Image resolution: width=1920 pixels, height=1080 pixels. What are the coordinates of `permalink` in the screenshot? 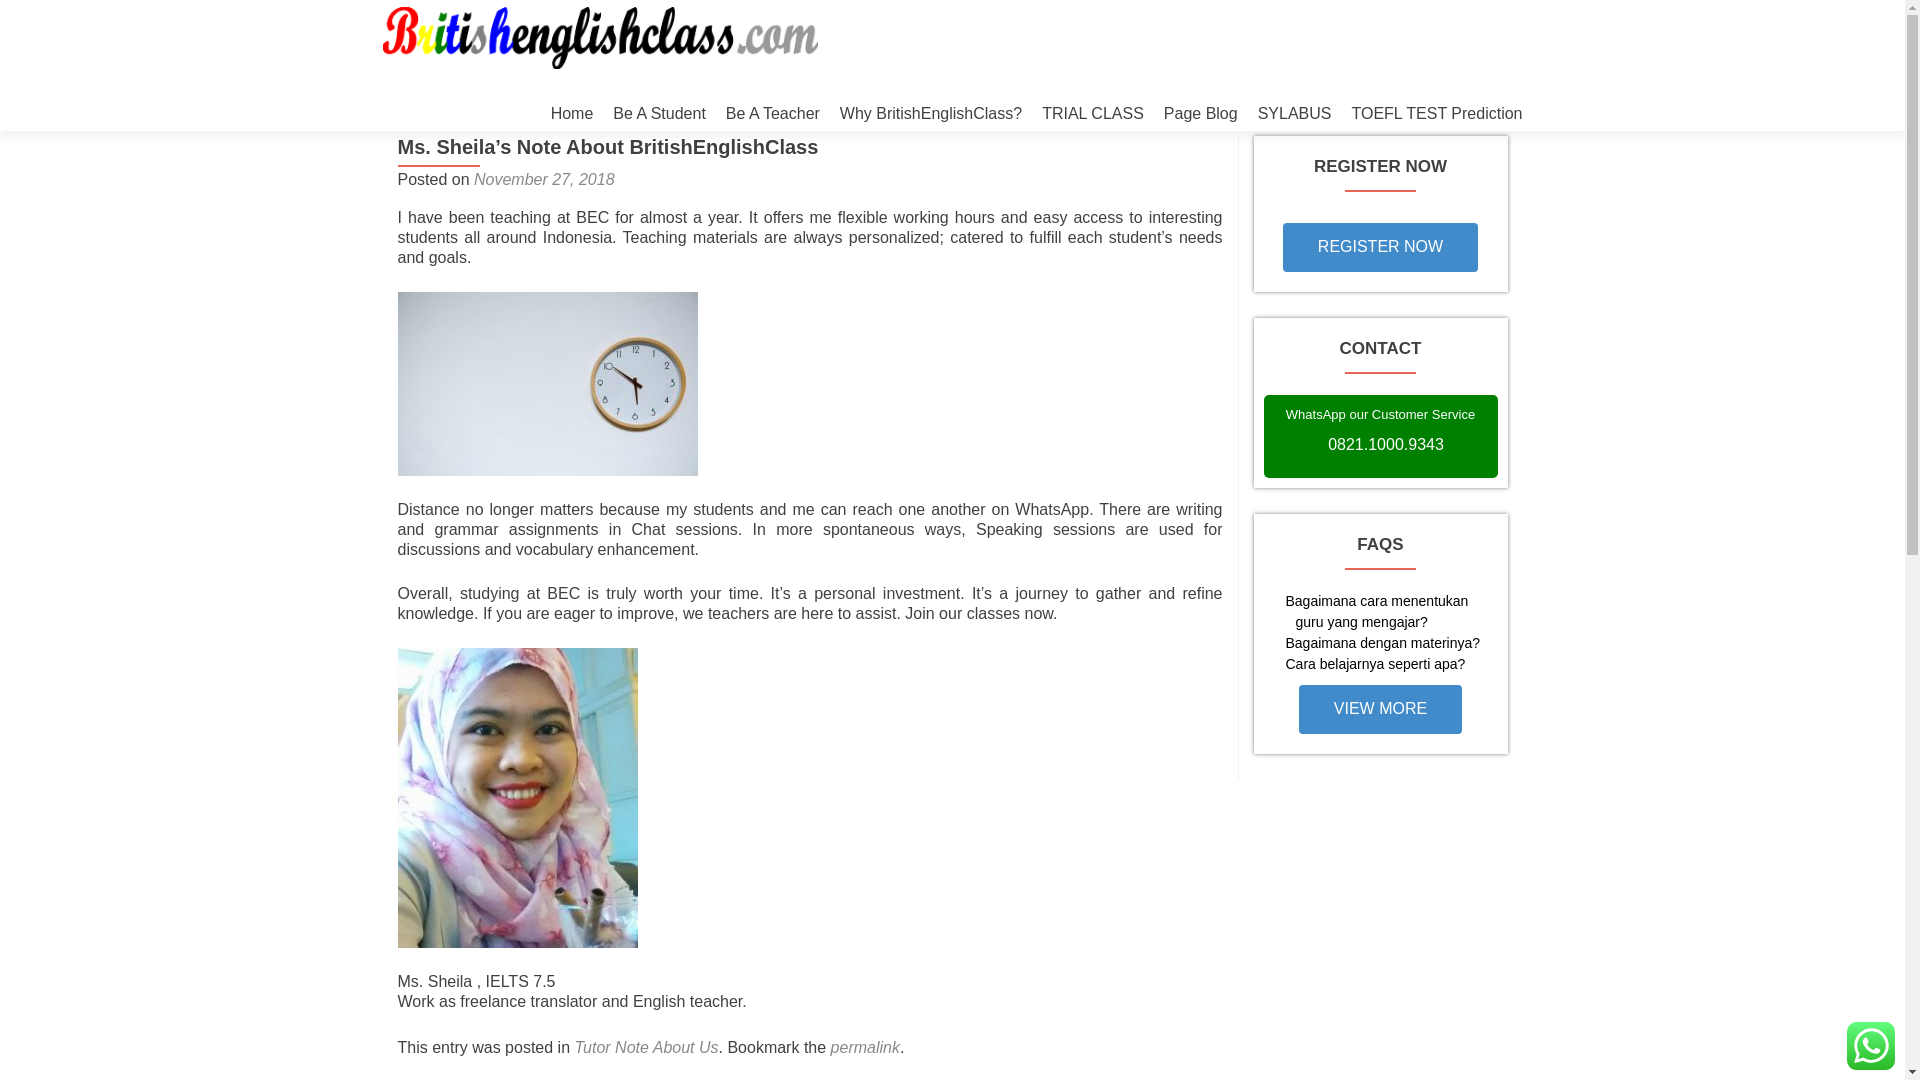 It's located at (866, 1047).